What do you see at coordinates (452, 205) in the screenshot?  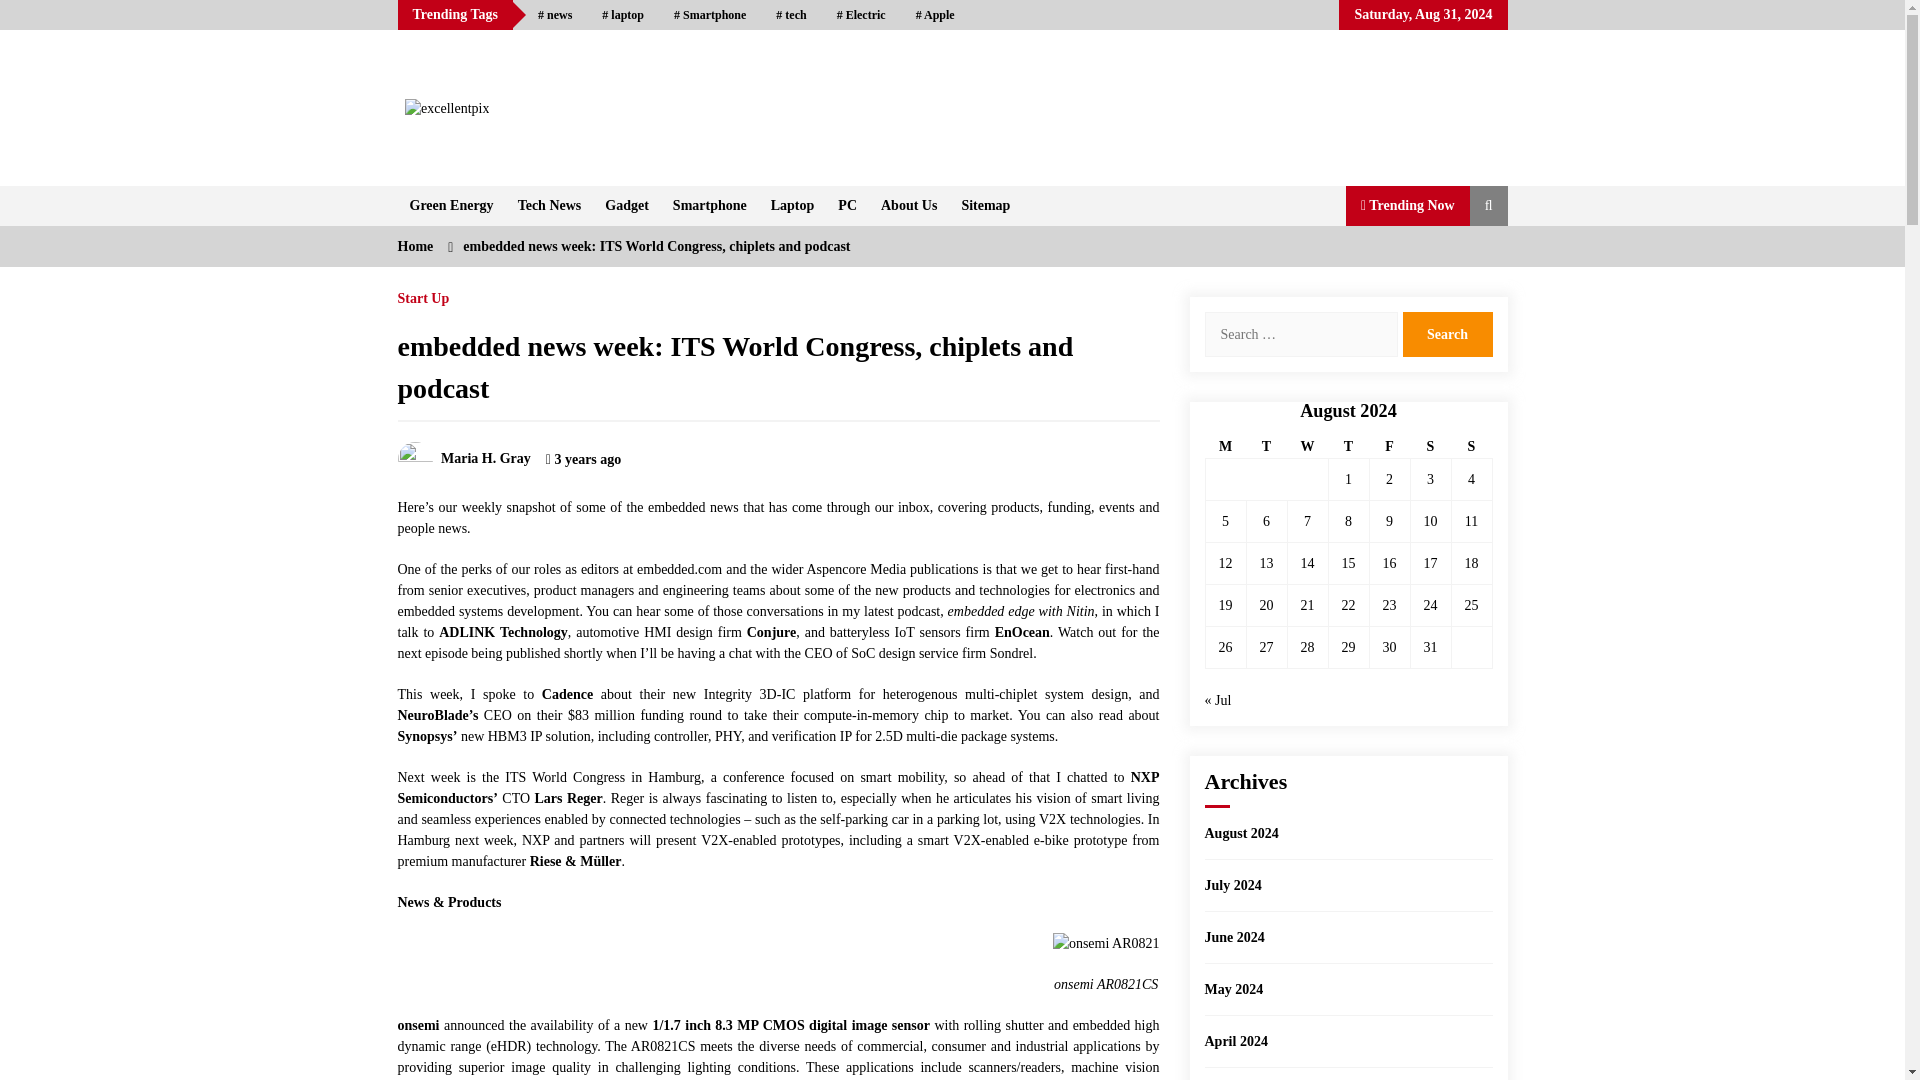 I see `Green Energy` at bounding box center [452, 205].